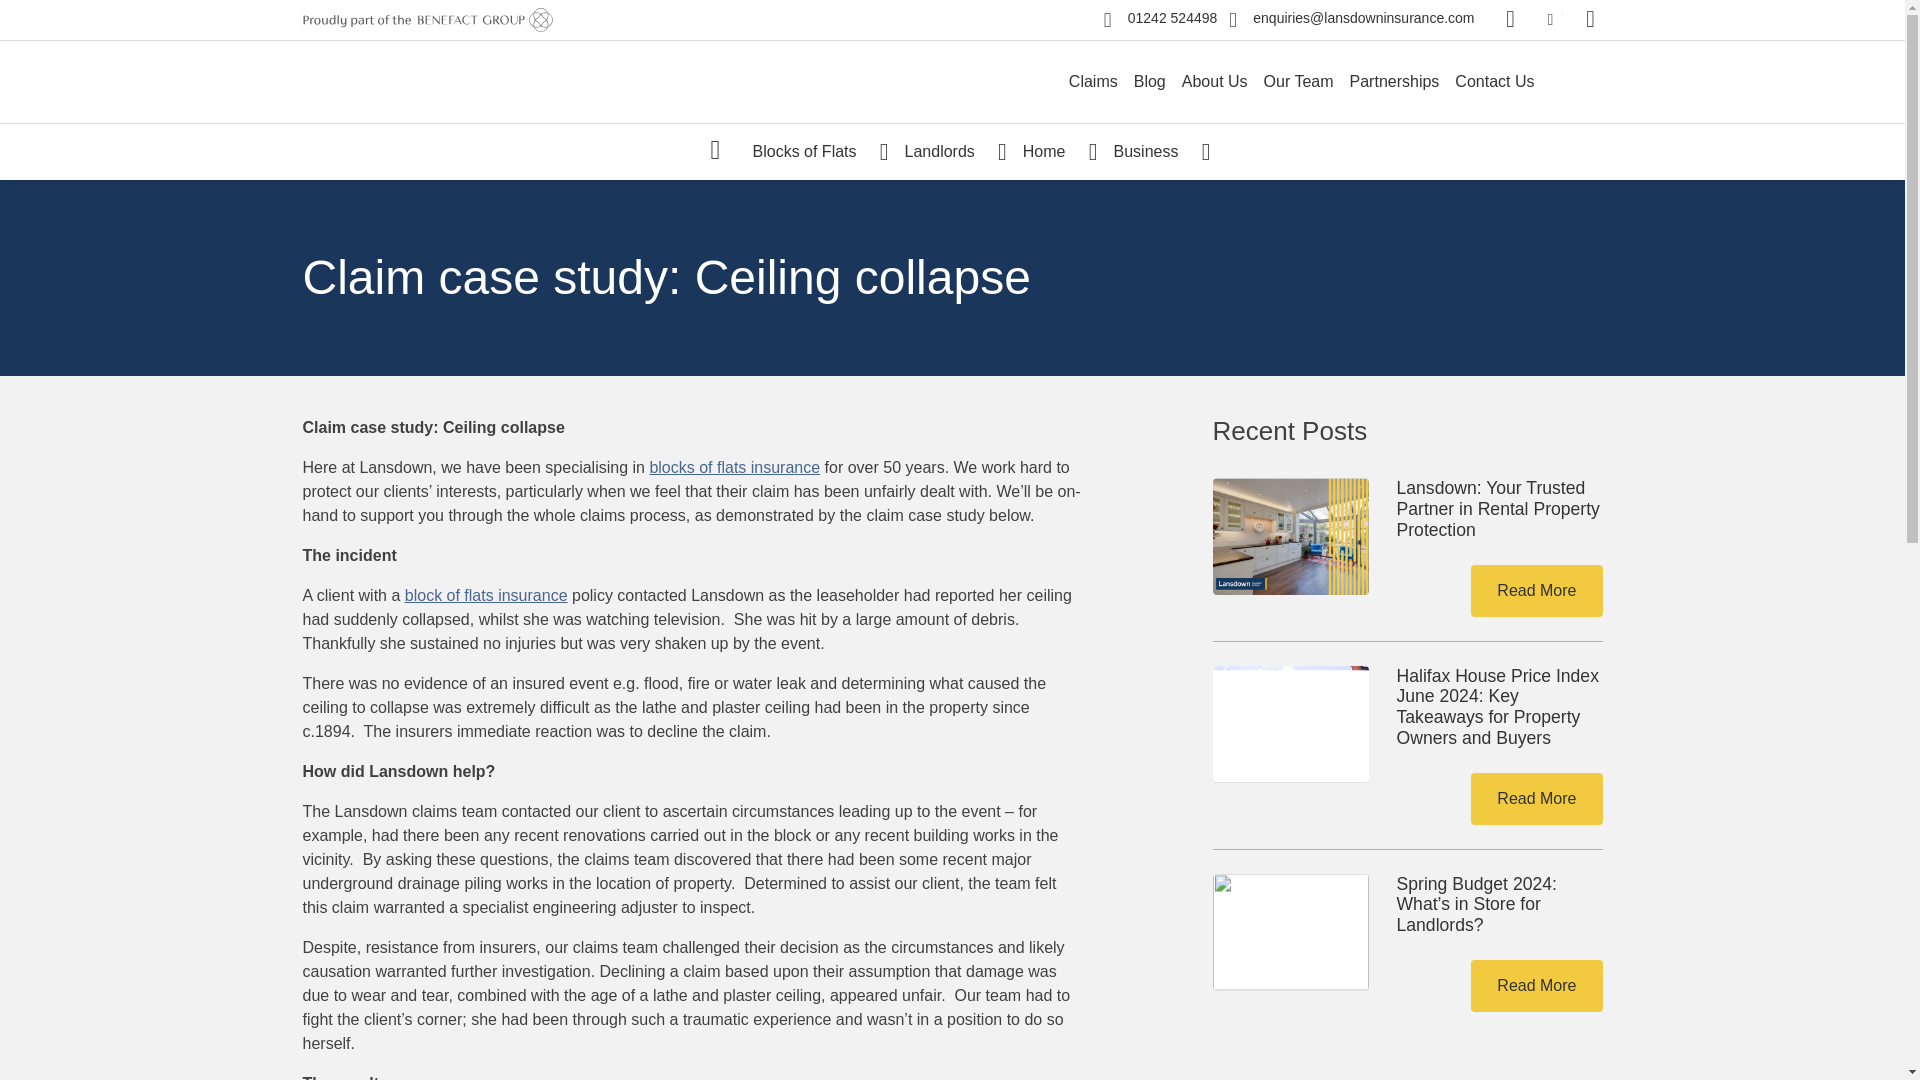  Describe the element at coordinates (1149, 81) in the screenshot. I see `Blog` at that location.